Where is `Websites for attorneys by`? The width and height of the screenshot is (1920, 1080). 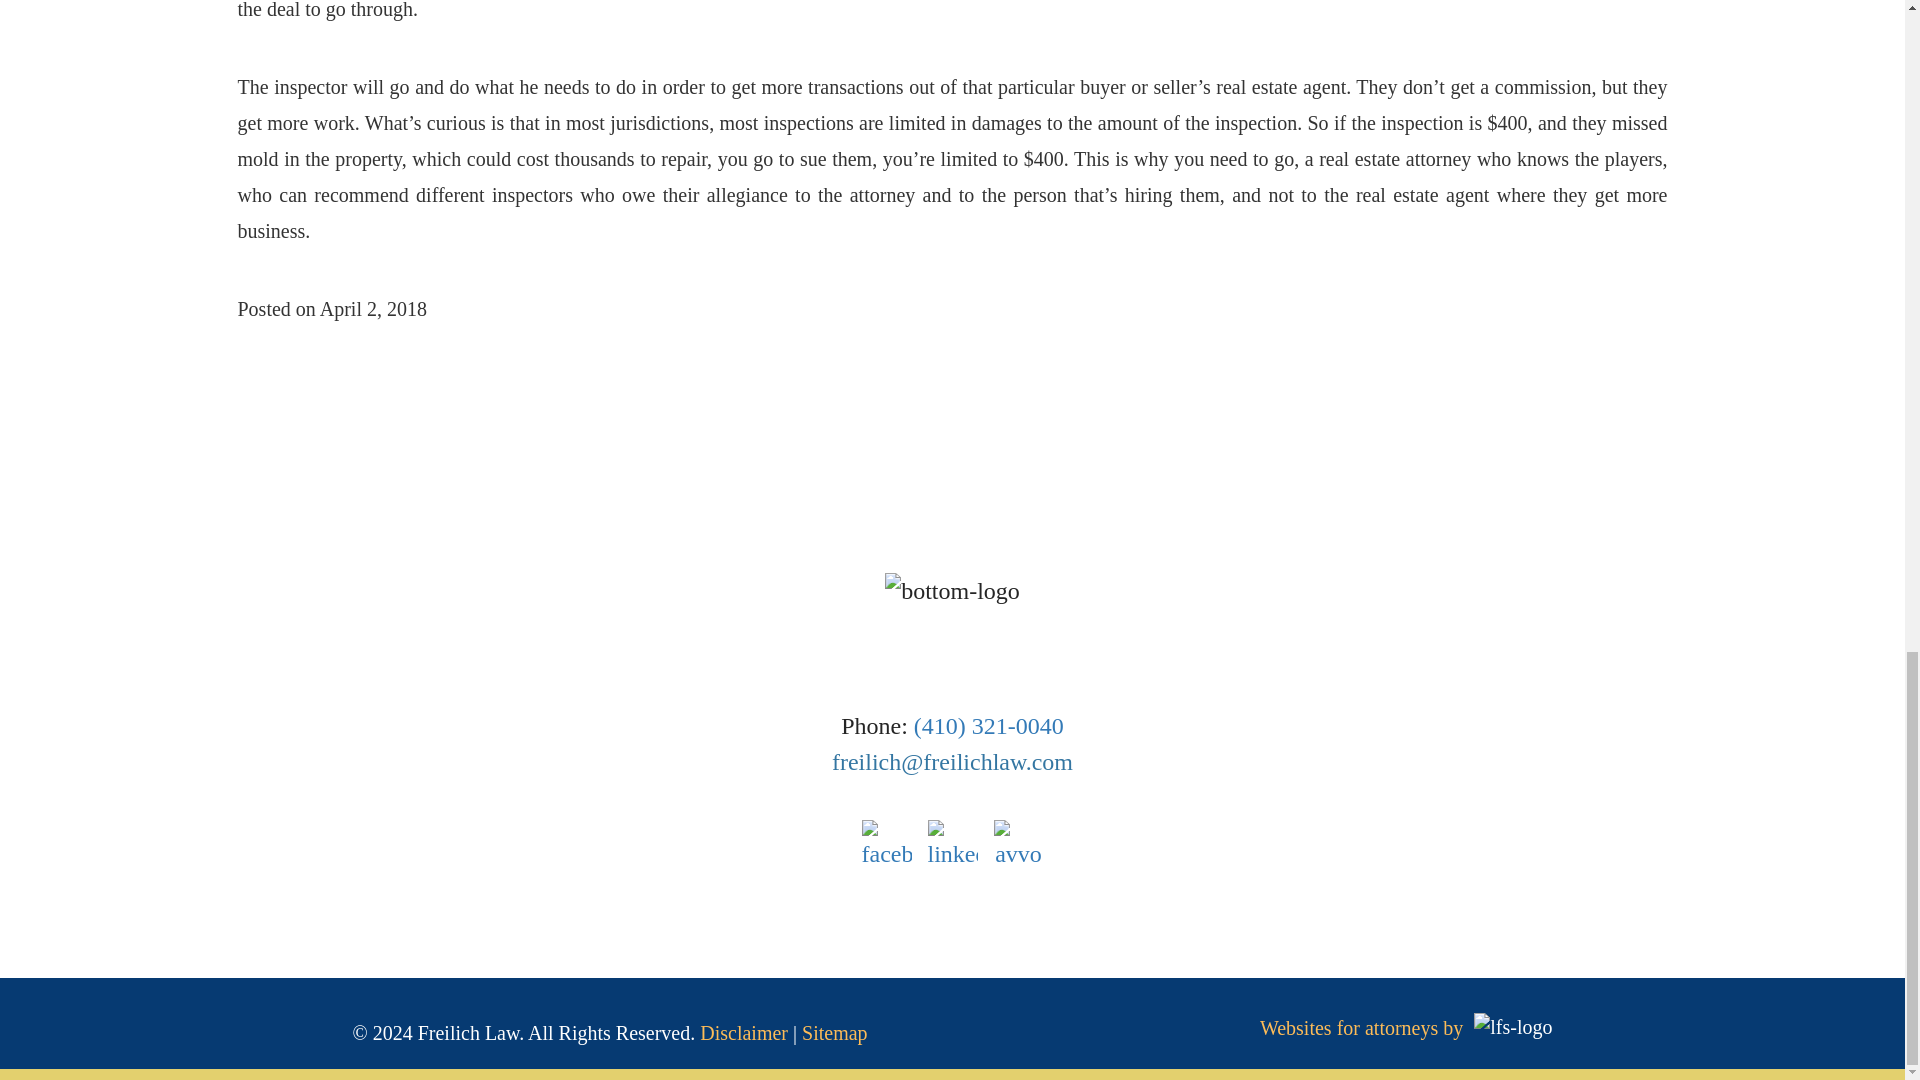
Websites for attorneys by is located at coordinates (1361, 1028).